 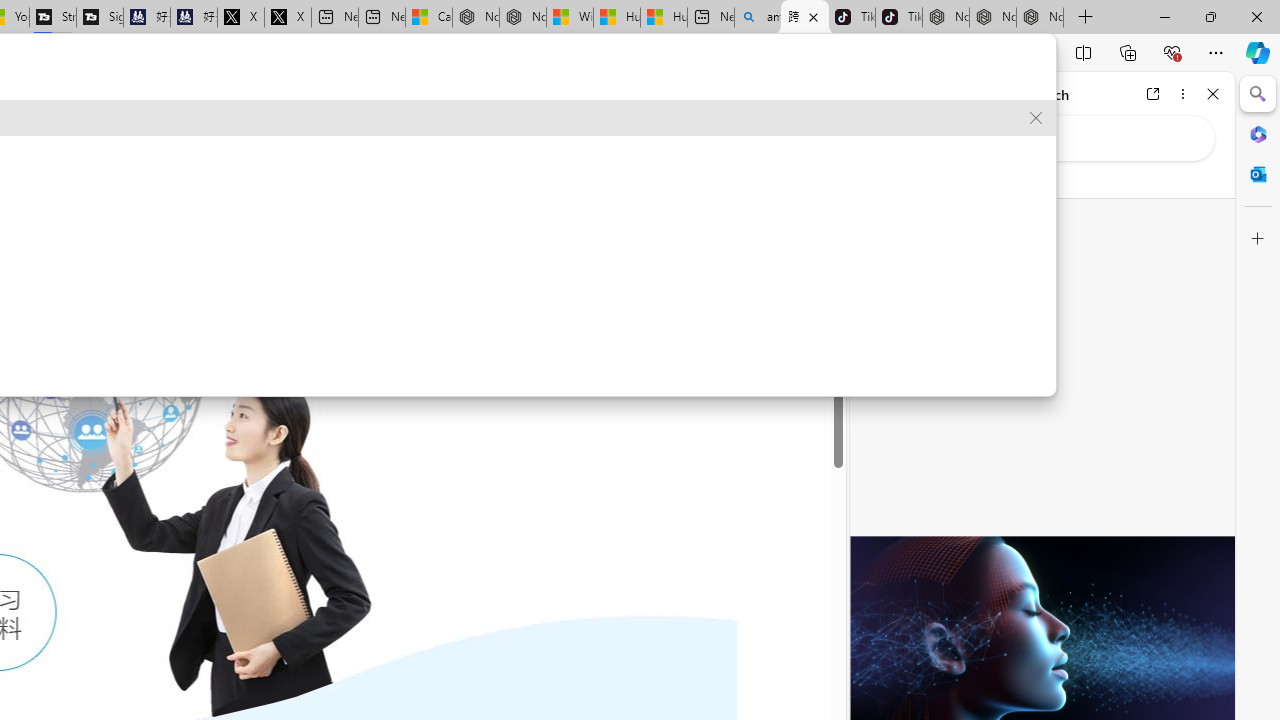 I want to click on Nordace Siena Pro 15 Backpack, so click(x=993, y=18).